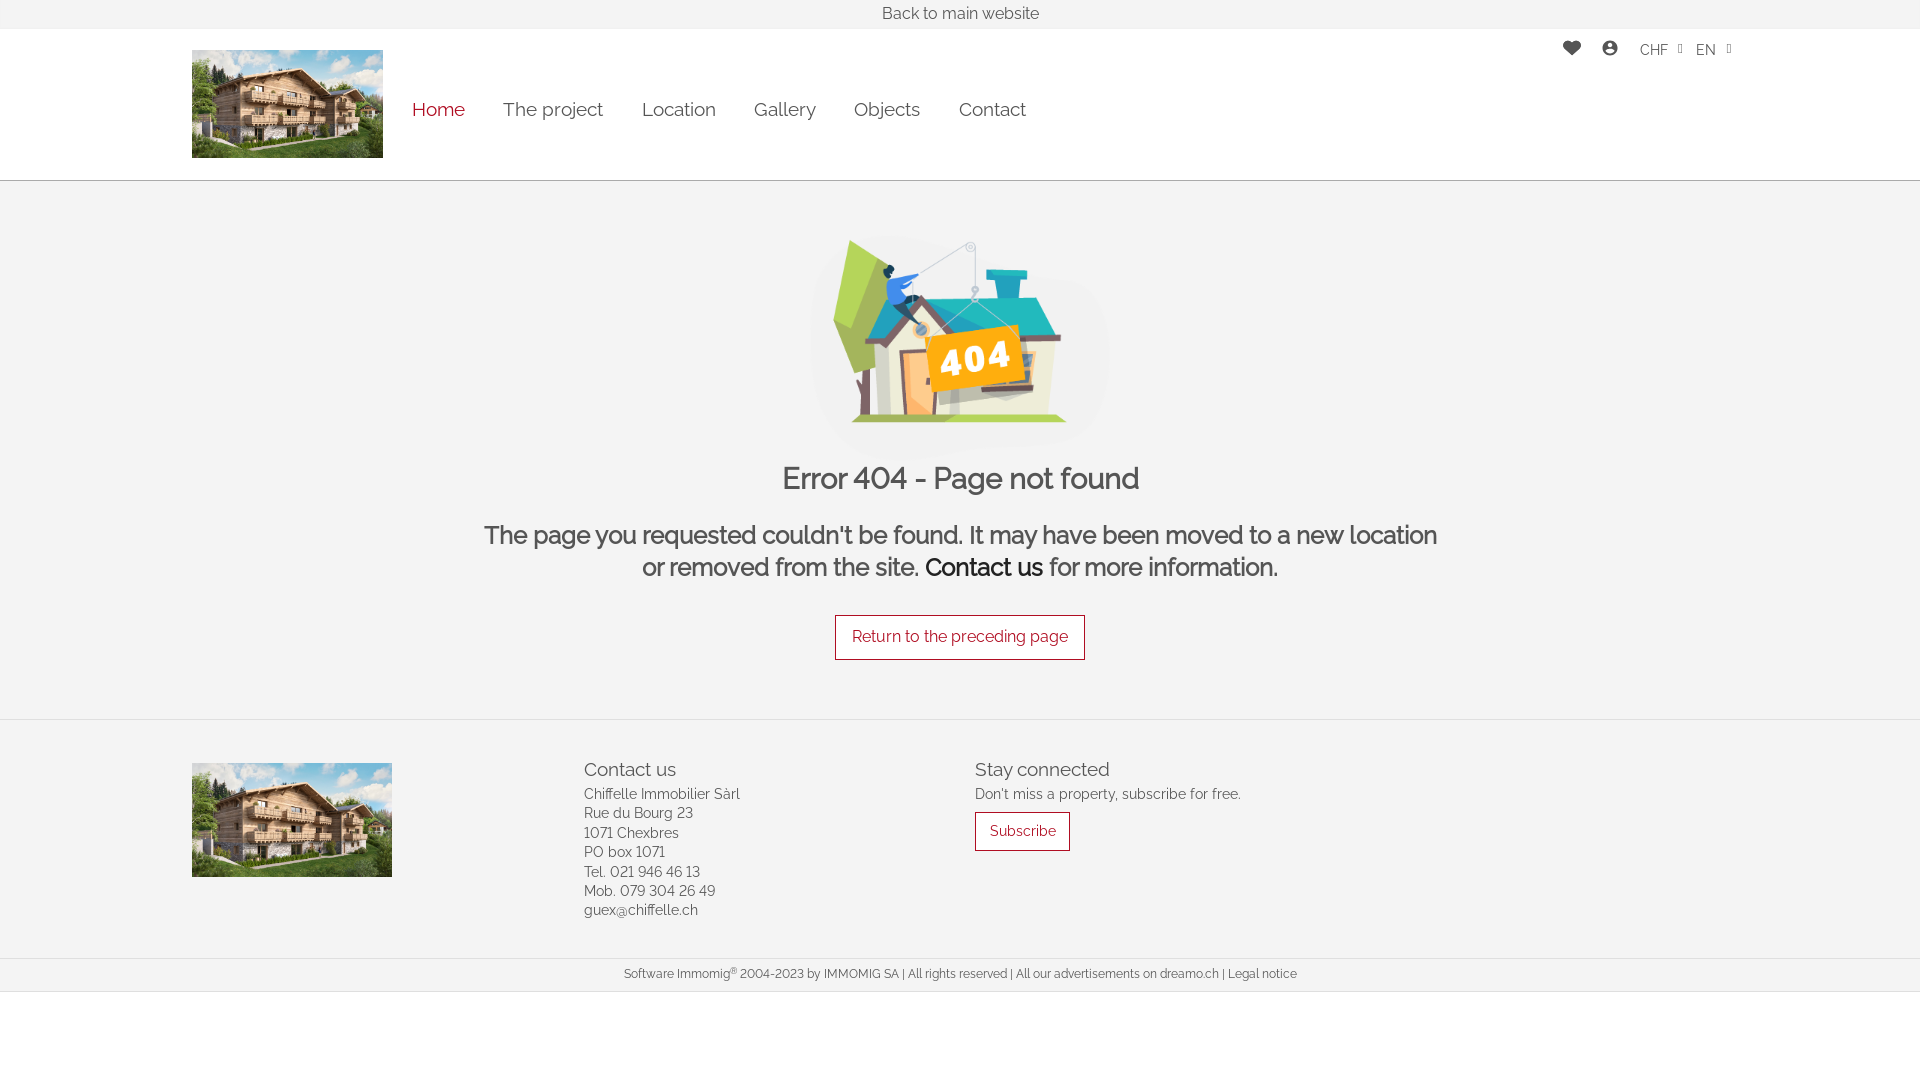 The image size is (1920, 1080). I want to click on Legal notice, so click(1262, 974).